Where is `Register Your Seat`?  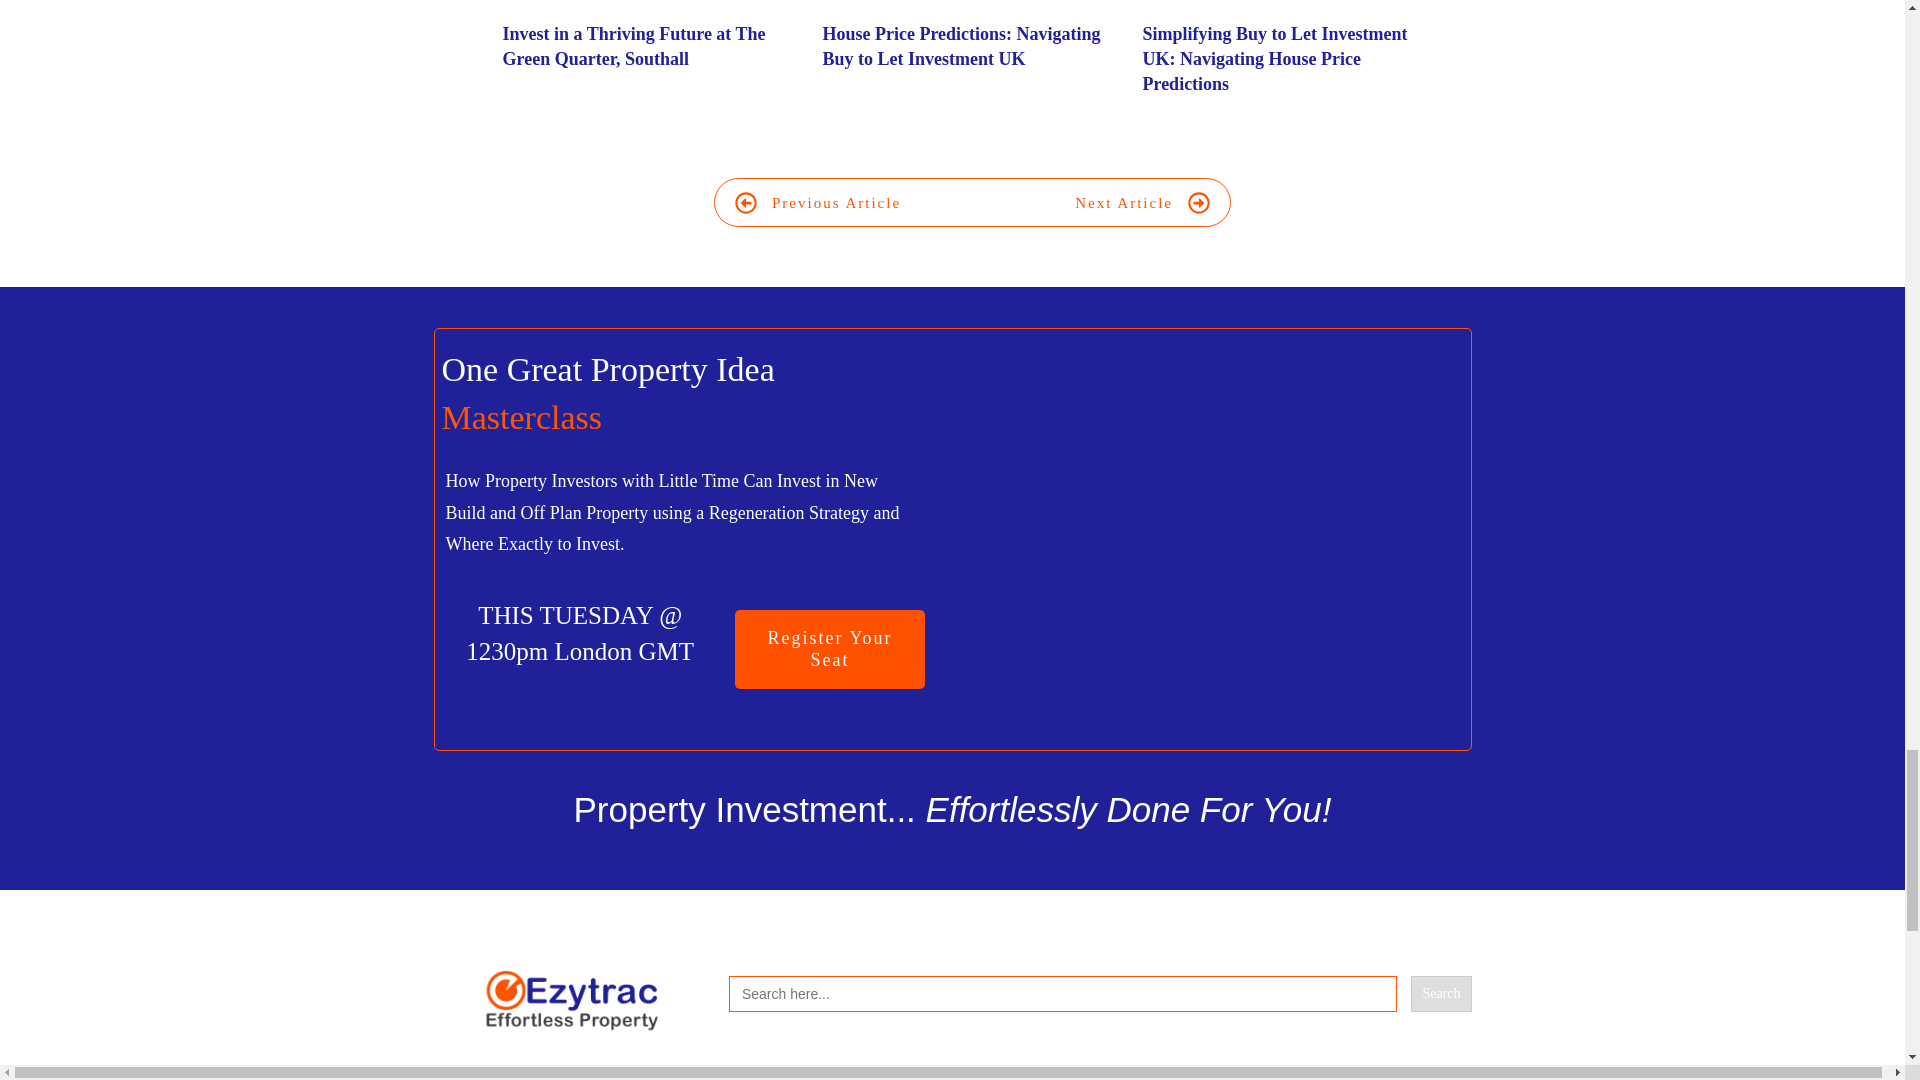 Register Your Seat is located at coordinates (830, 650).